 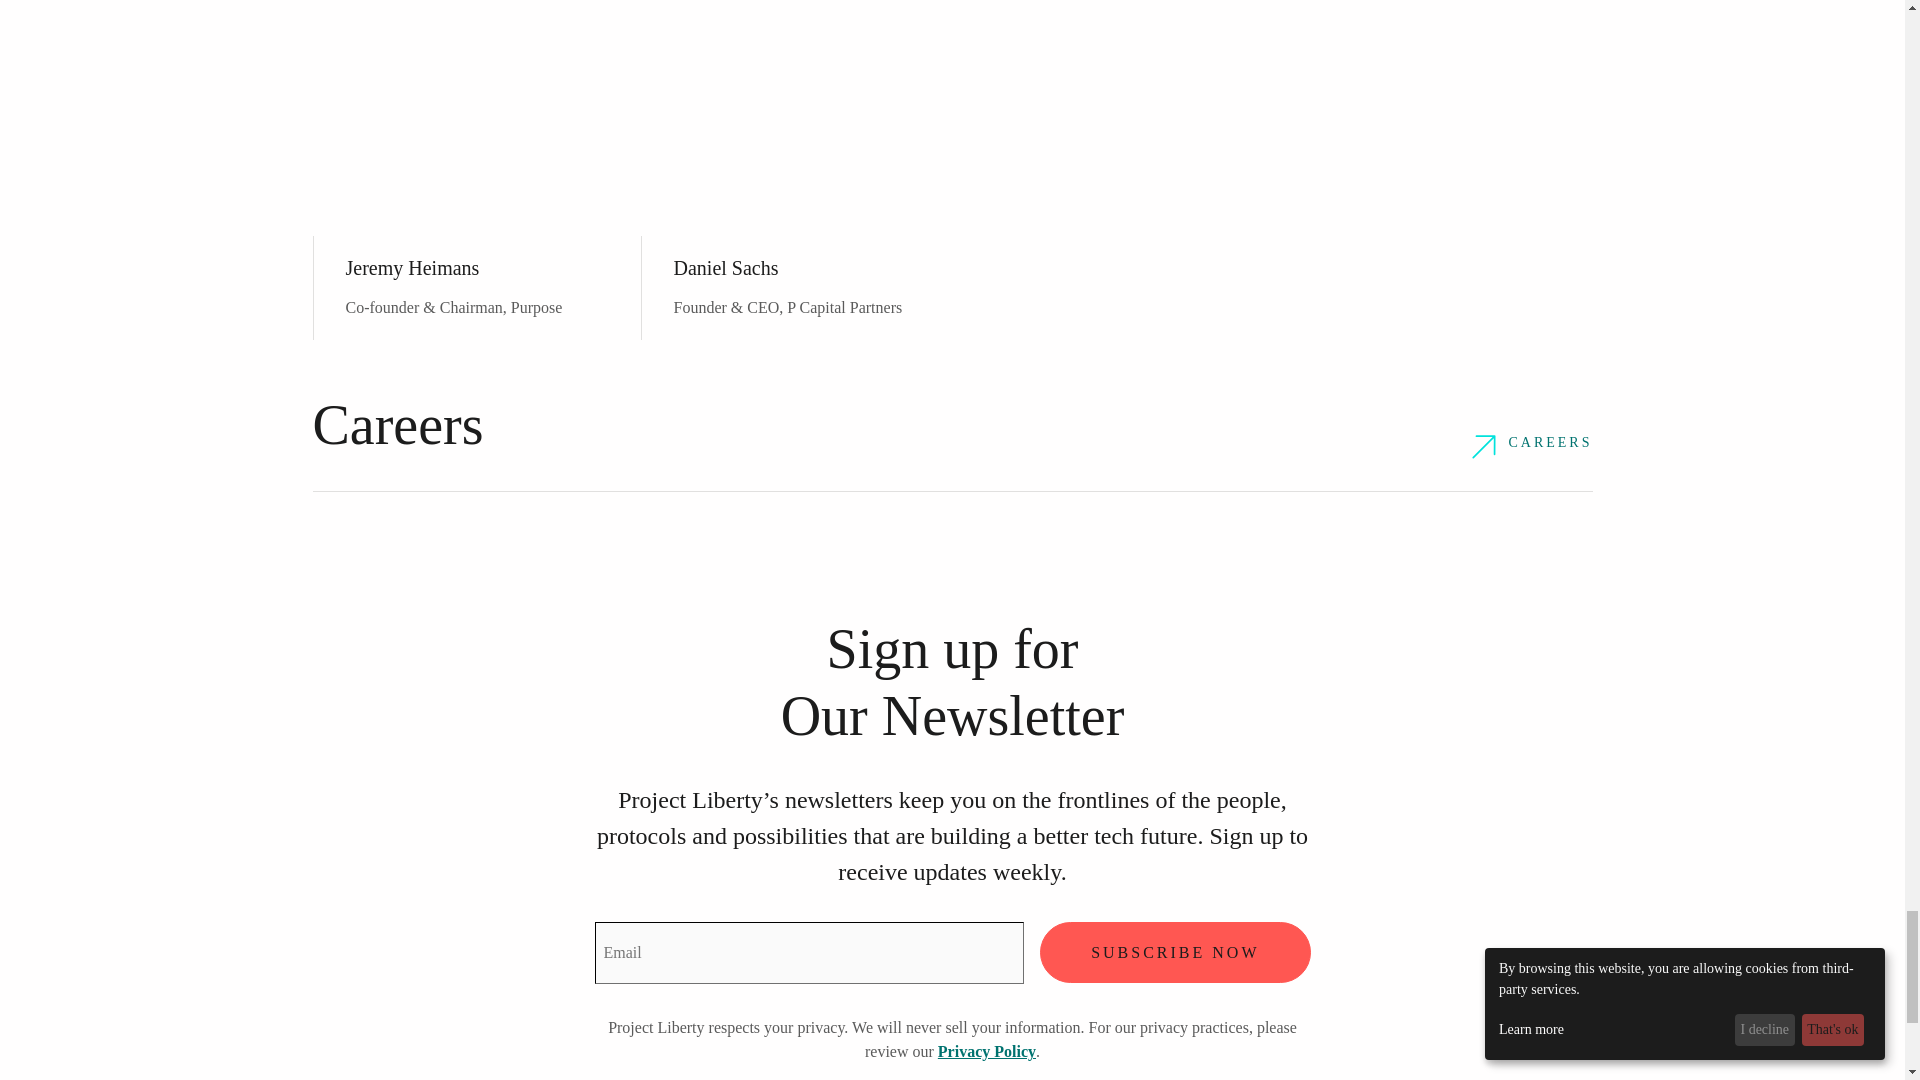 What do you see at coordinates (1174, 952) in the screenshot?
I see `Subscribe now` at bounding box center [1174, 952].